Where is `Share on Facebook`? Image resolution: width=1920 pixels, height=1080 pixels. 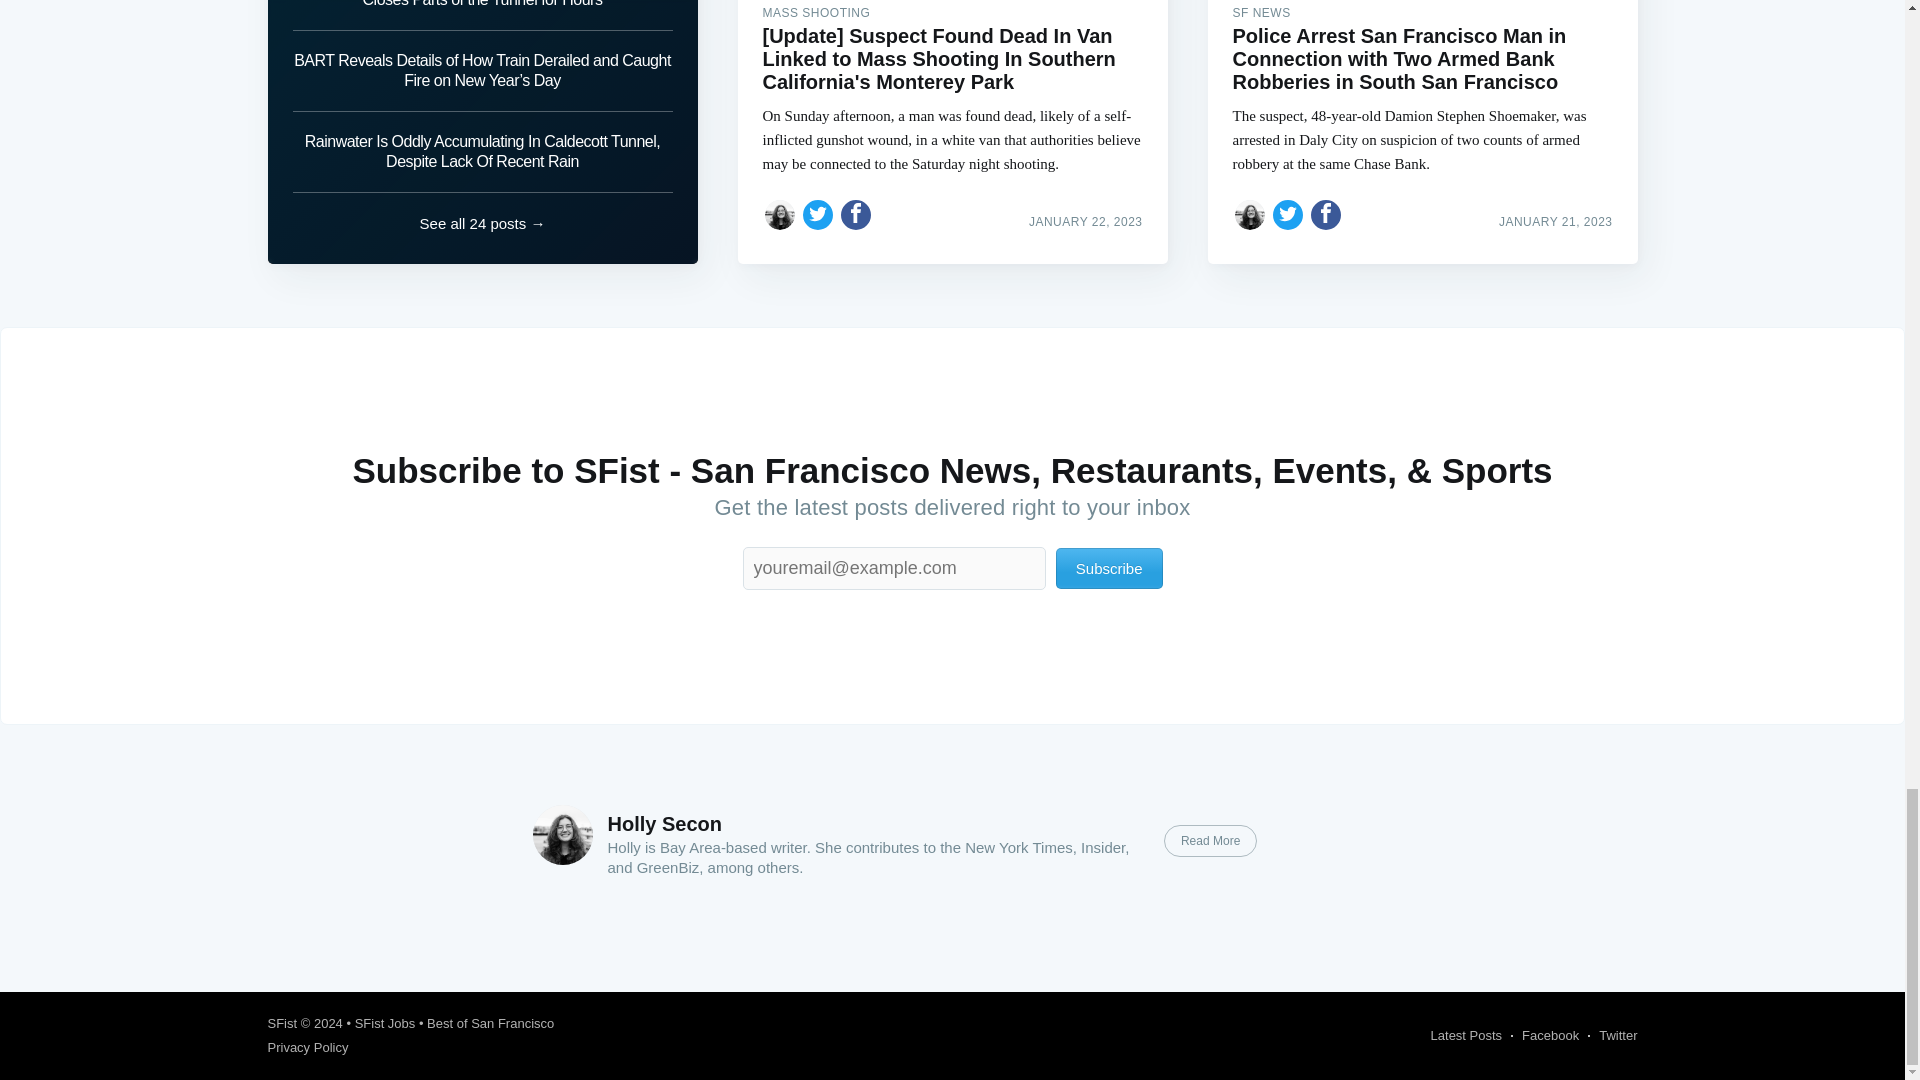
Share on Facebook is located at coordinates (1326, 214).